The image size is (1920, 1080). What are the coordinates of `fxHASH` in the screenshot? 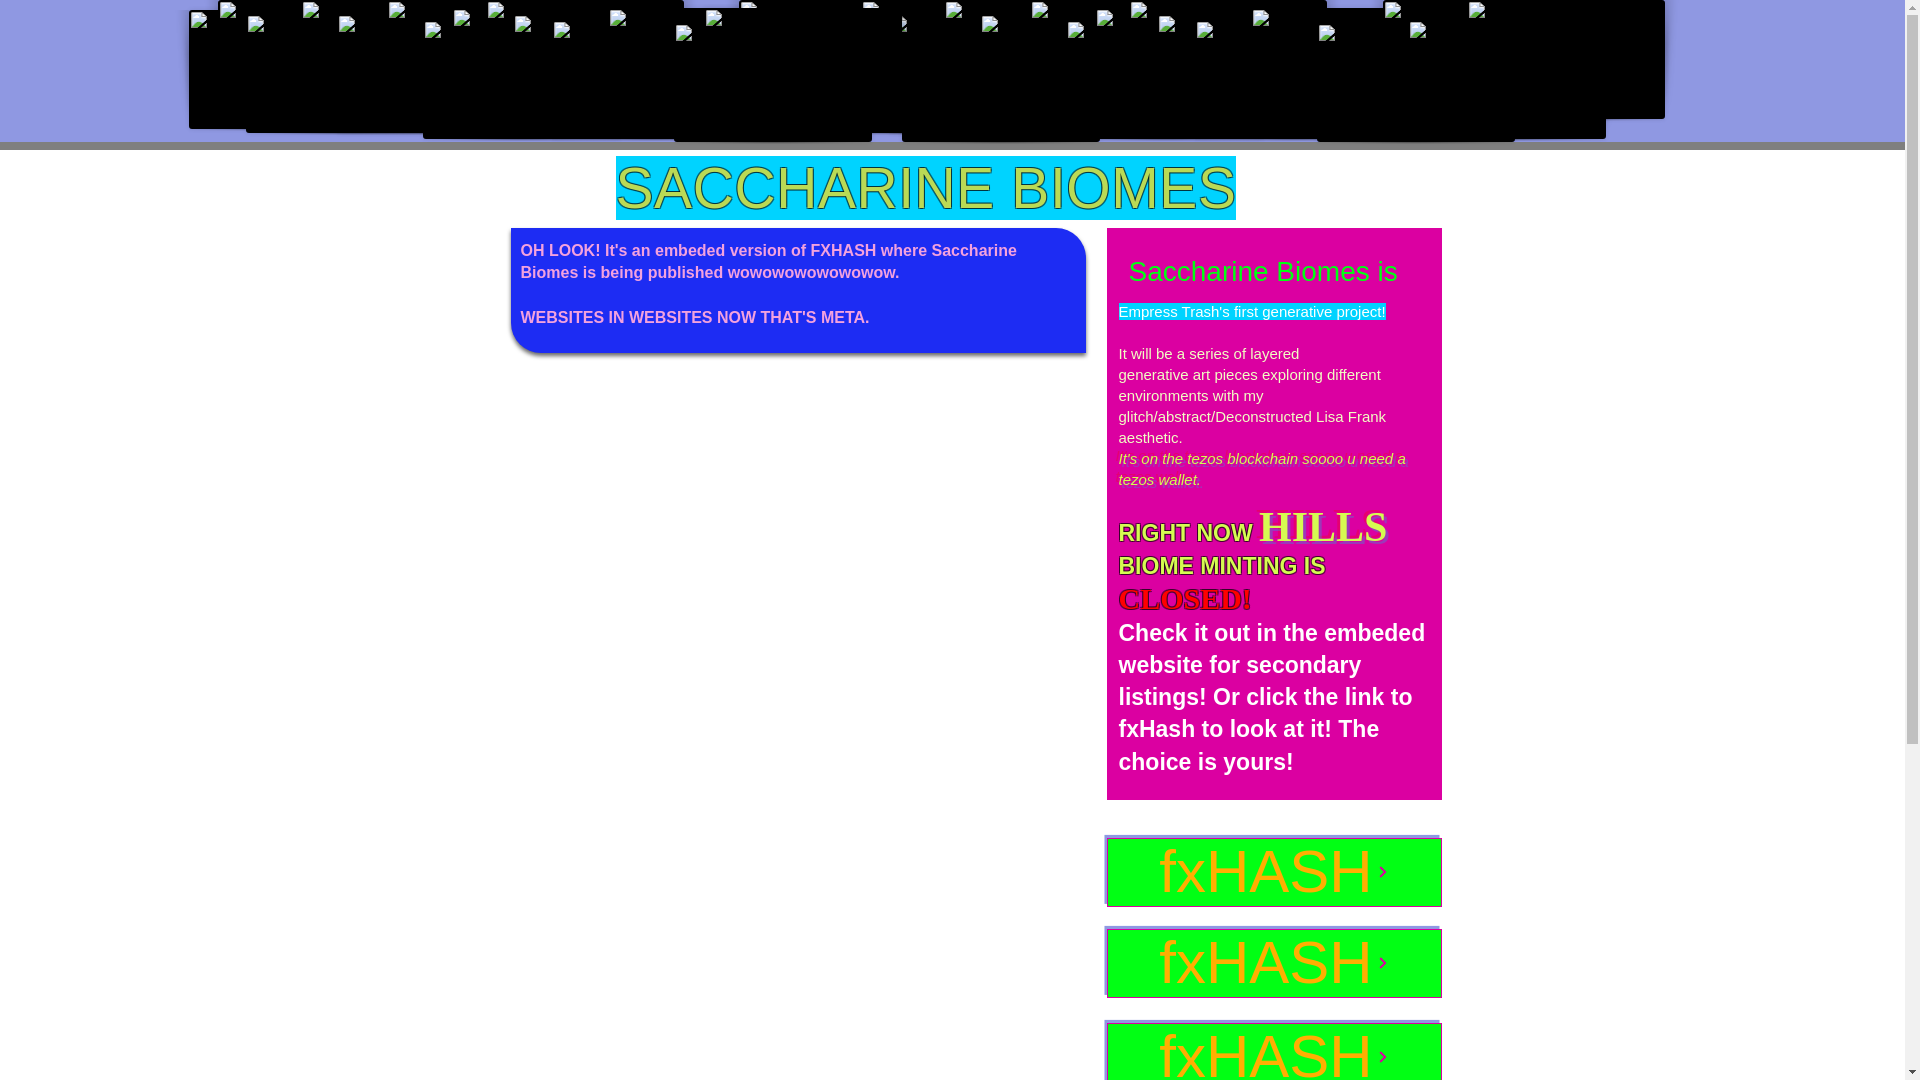 It's located at (1273, 1051).